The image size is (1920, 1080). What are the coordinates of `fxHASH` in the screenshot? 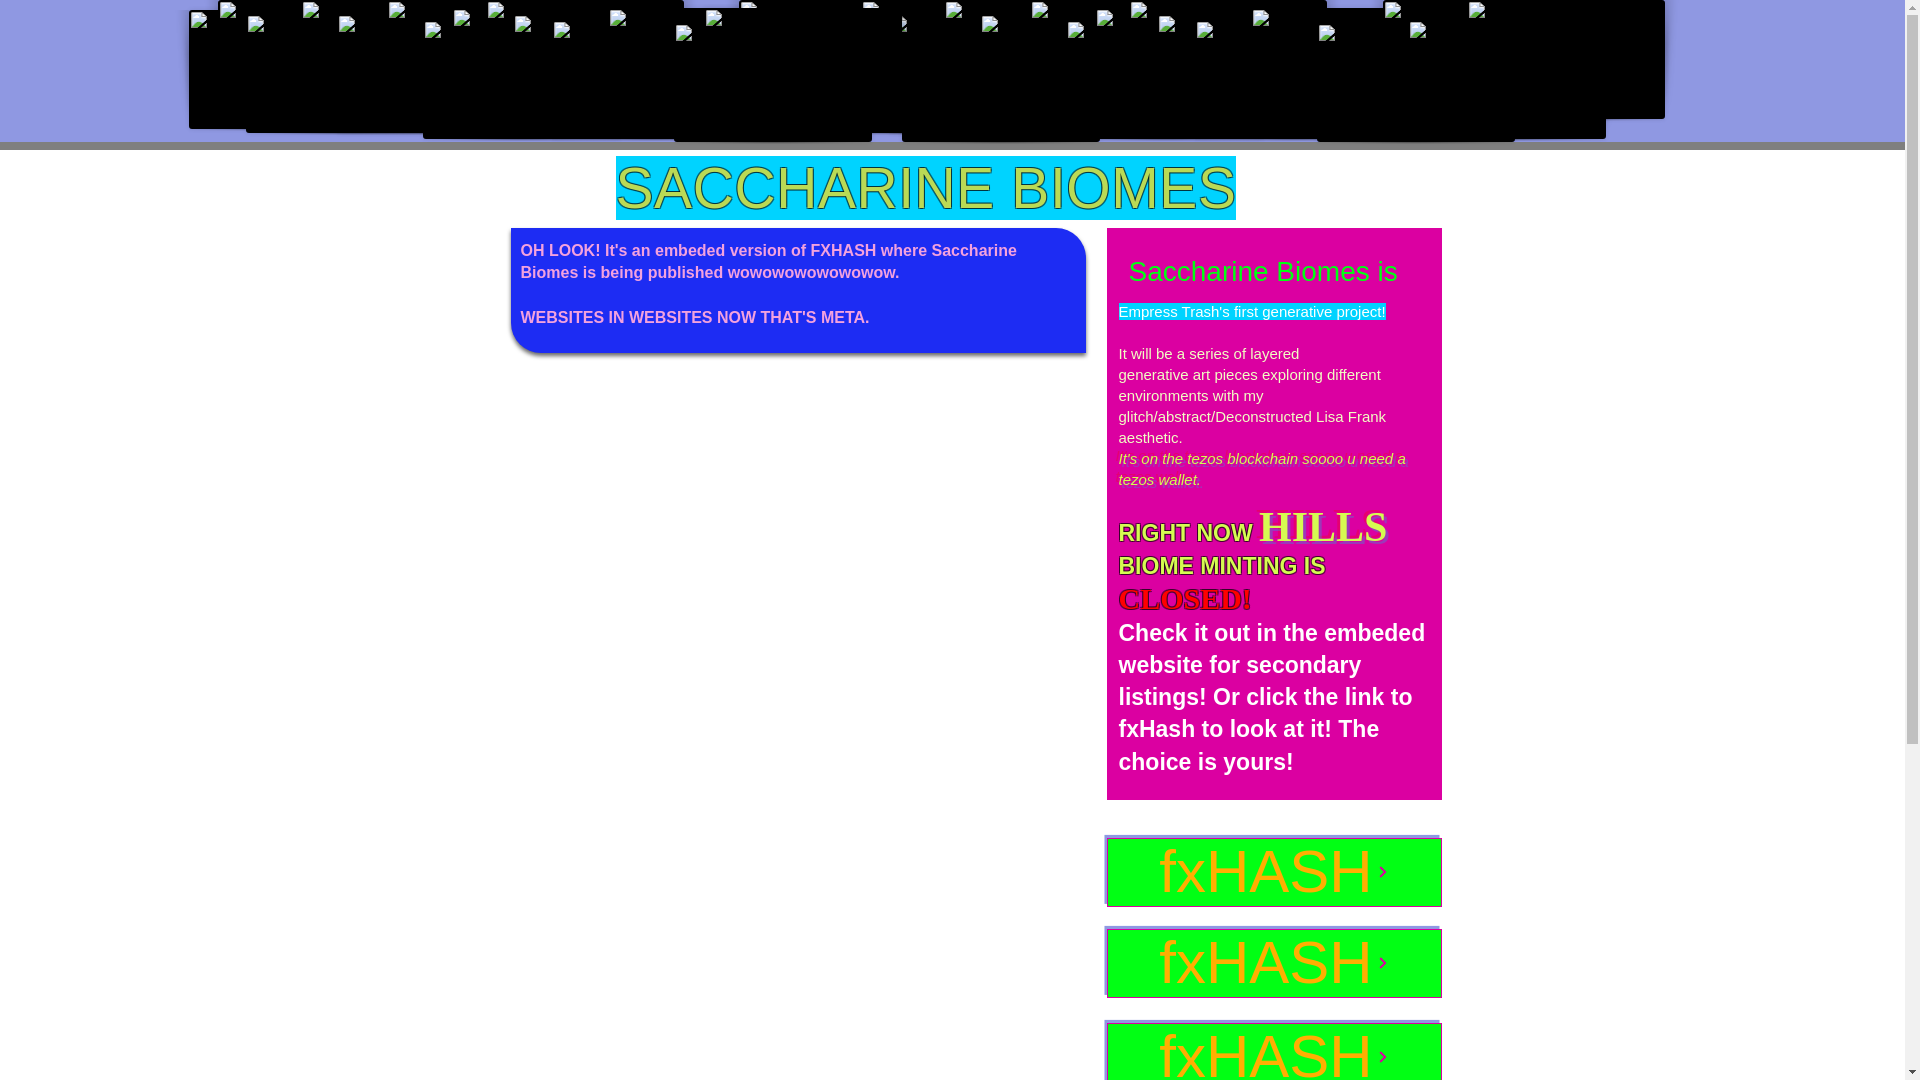 It's located at (1273, 1051).